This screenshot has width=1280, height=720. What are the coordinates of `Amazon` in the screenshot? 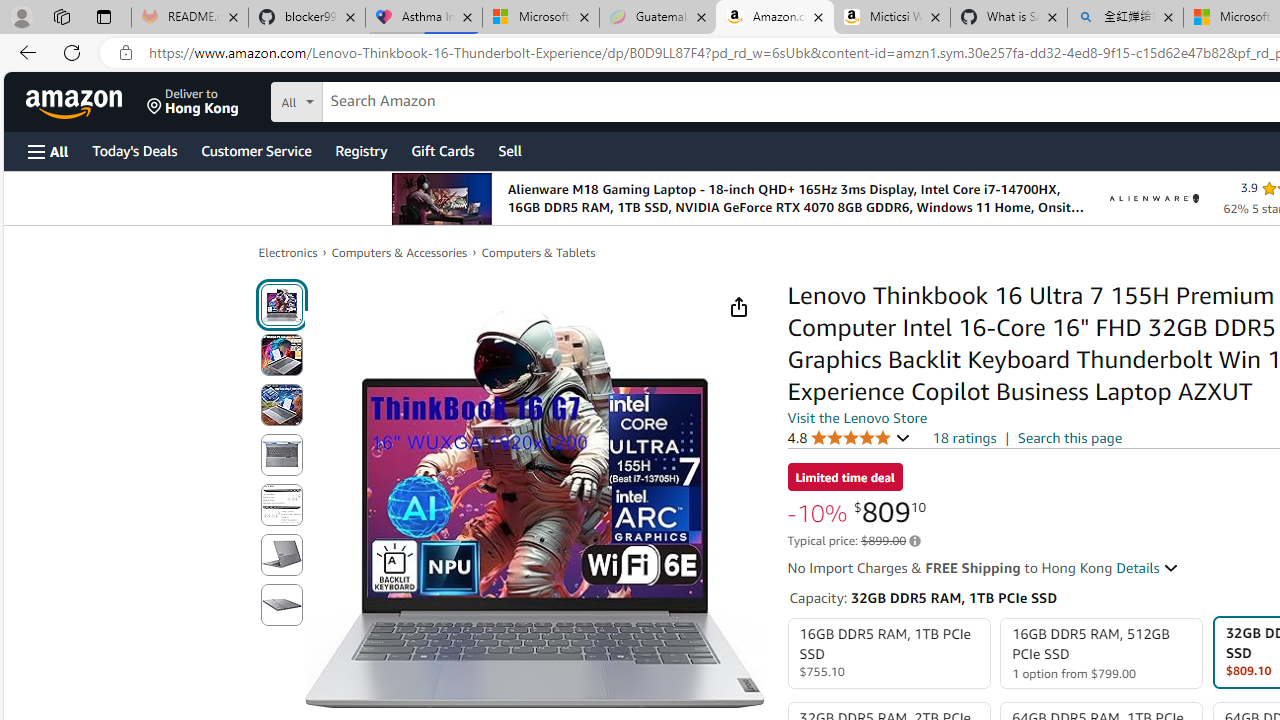 It's located at (76, 102).